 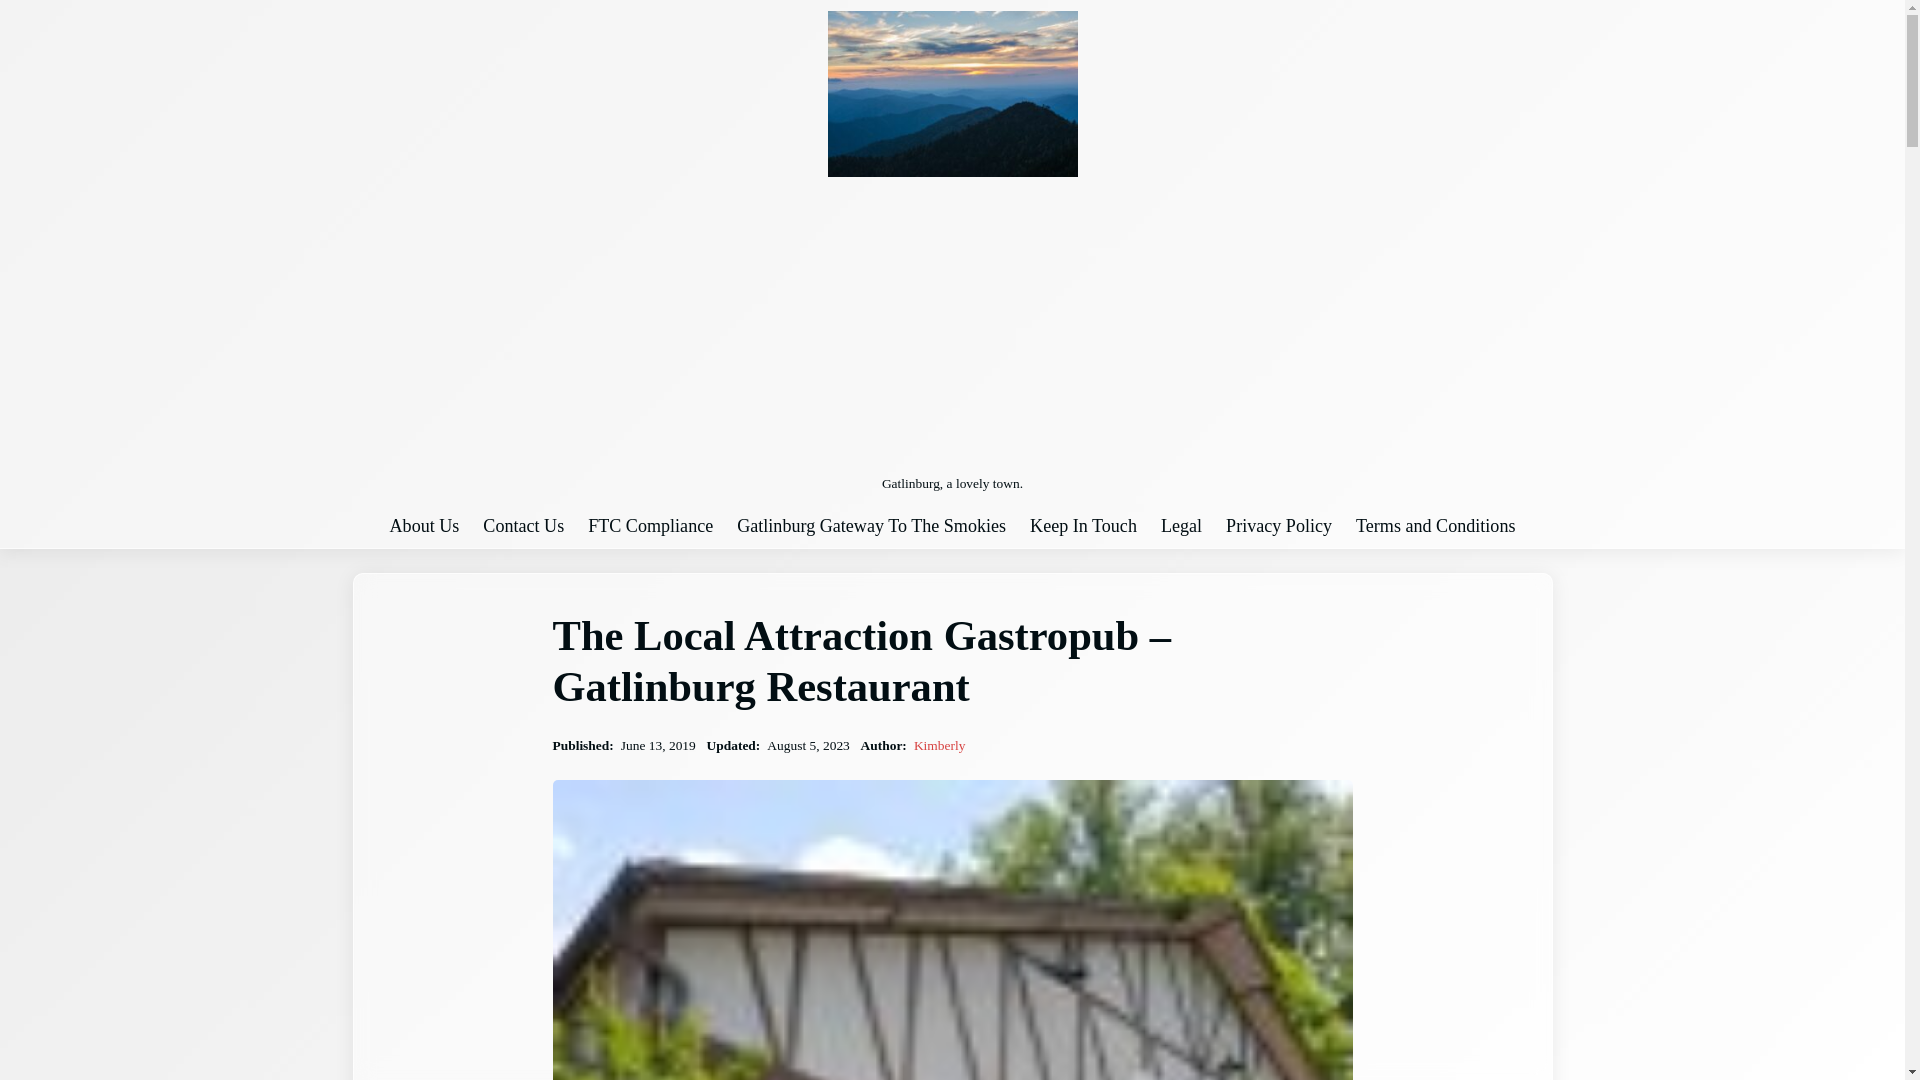 What do you see at coordinates (1434, 526) in the screenshot?
I see `Terms and Conditions` at bounding box center [1434, 526].